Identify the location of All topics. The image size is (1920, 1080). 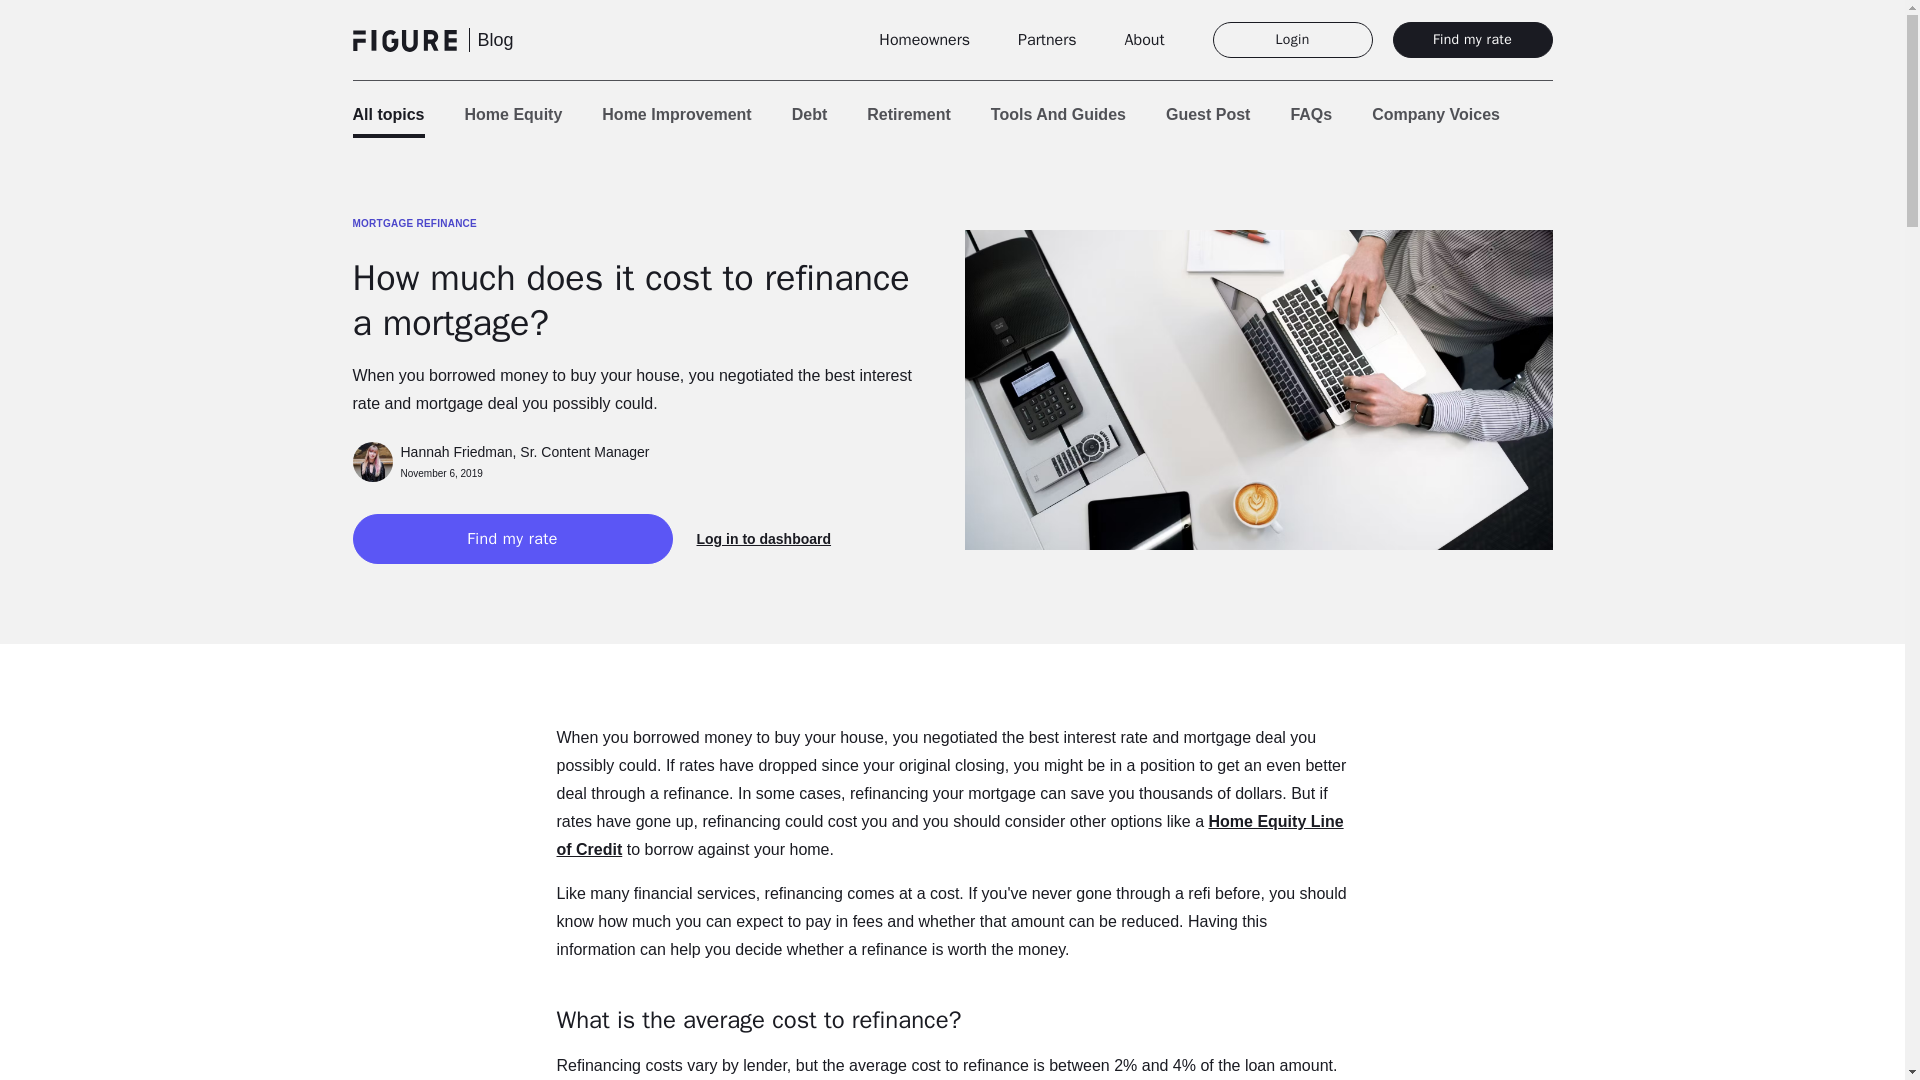
(388, 114).